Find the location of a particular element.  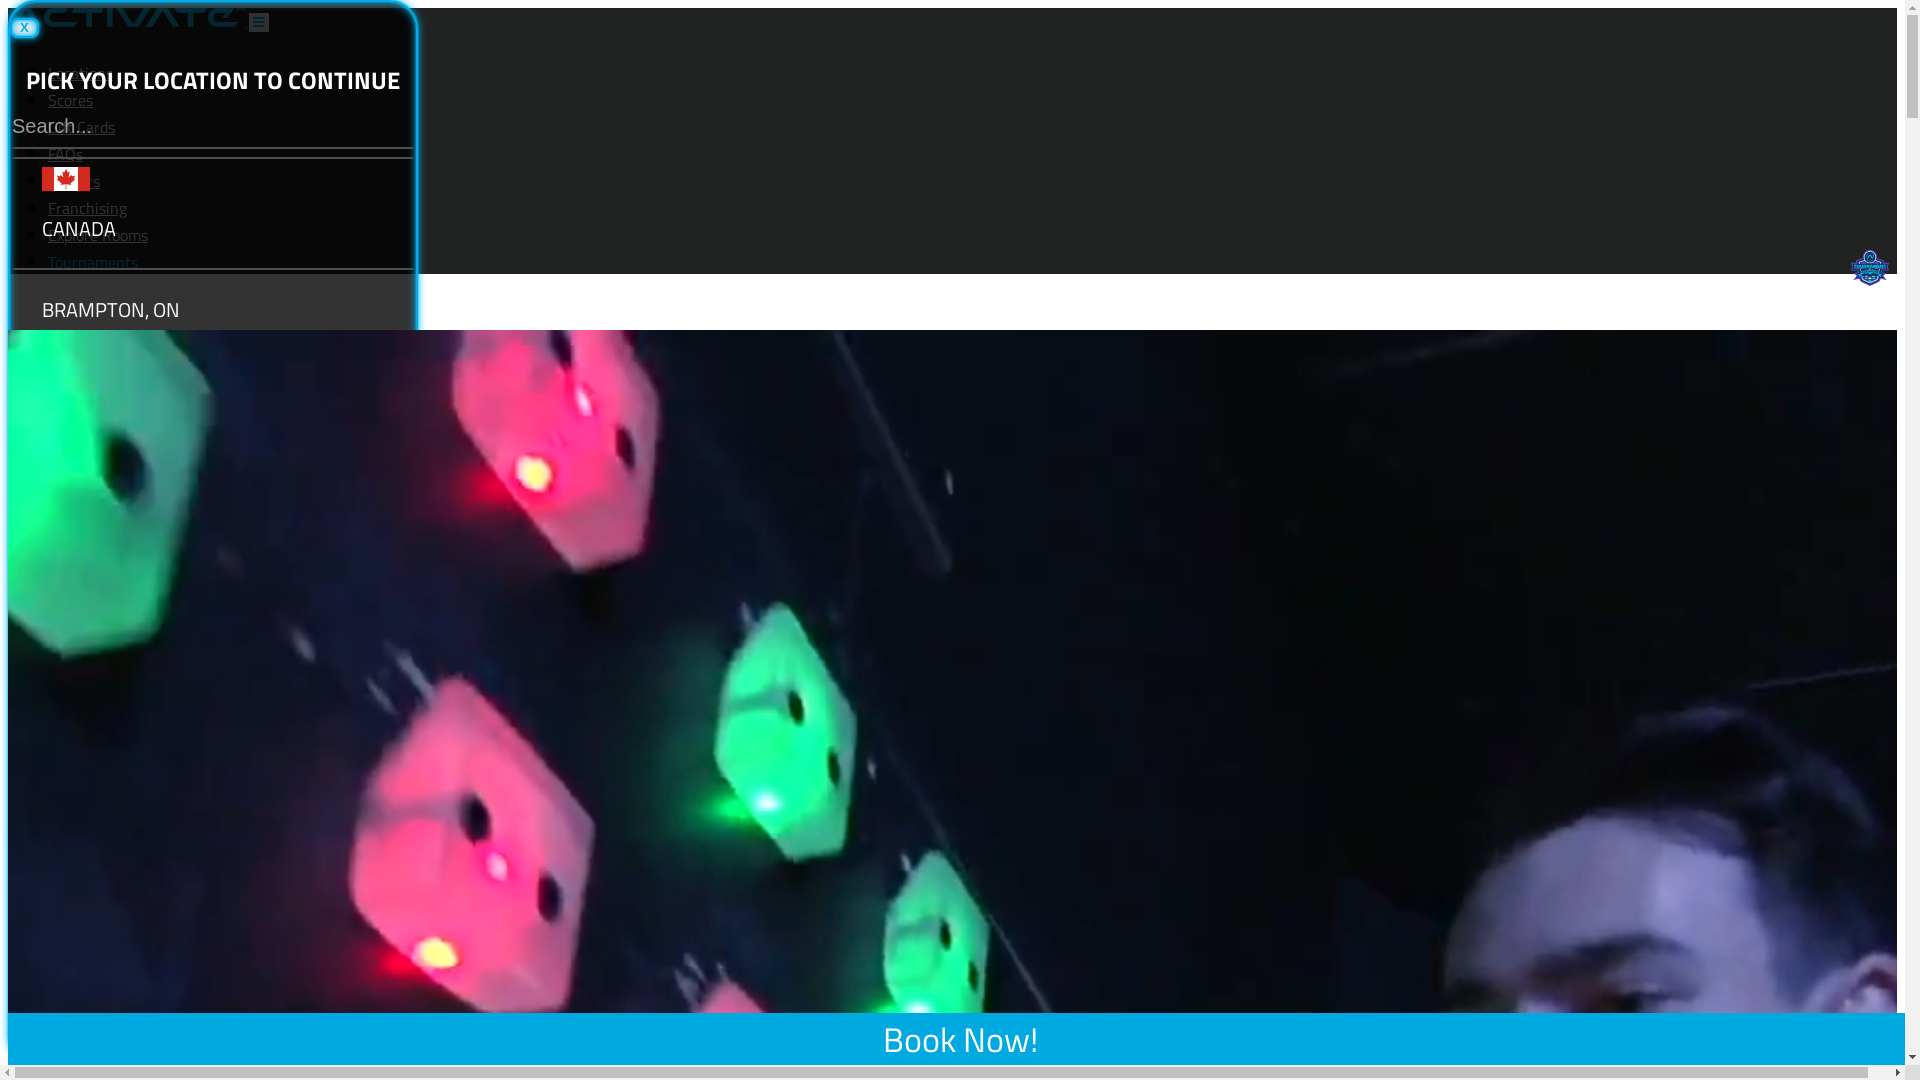

Scores is located at coordinates (70, 100).